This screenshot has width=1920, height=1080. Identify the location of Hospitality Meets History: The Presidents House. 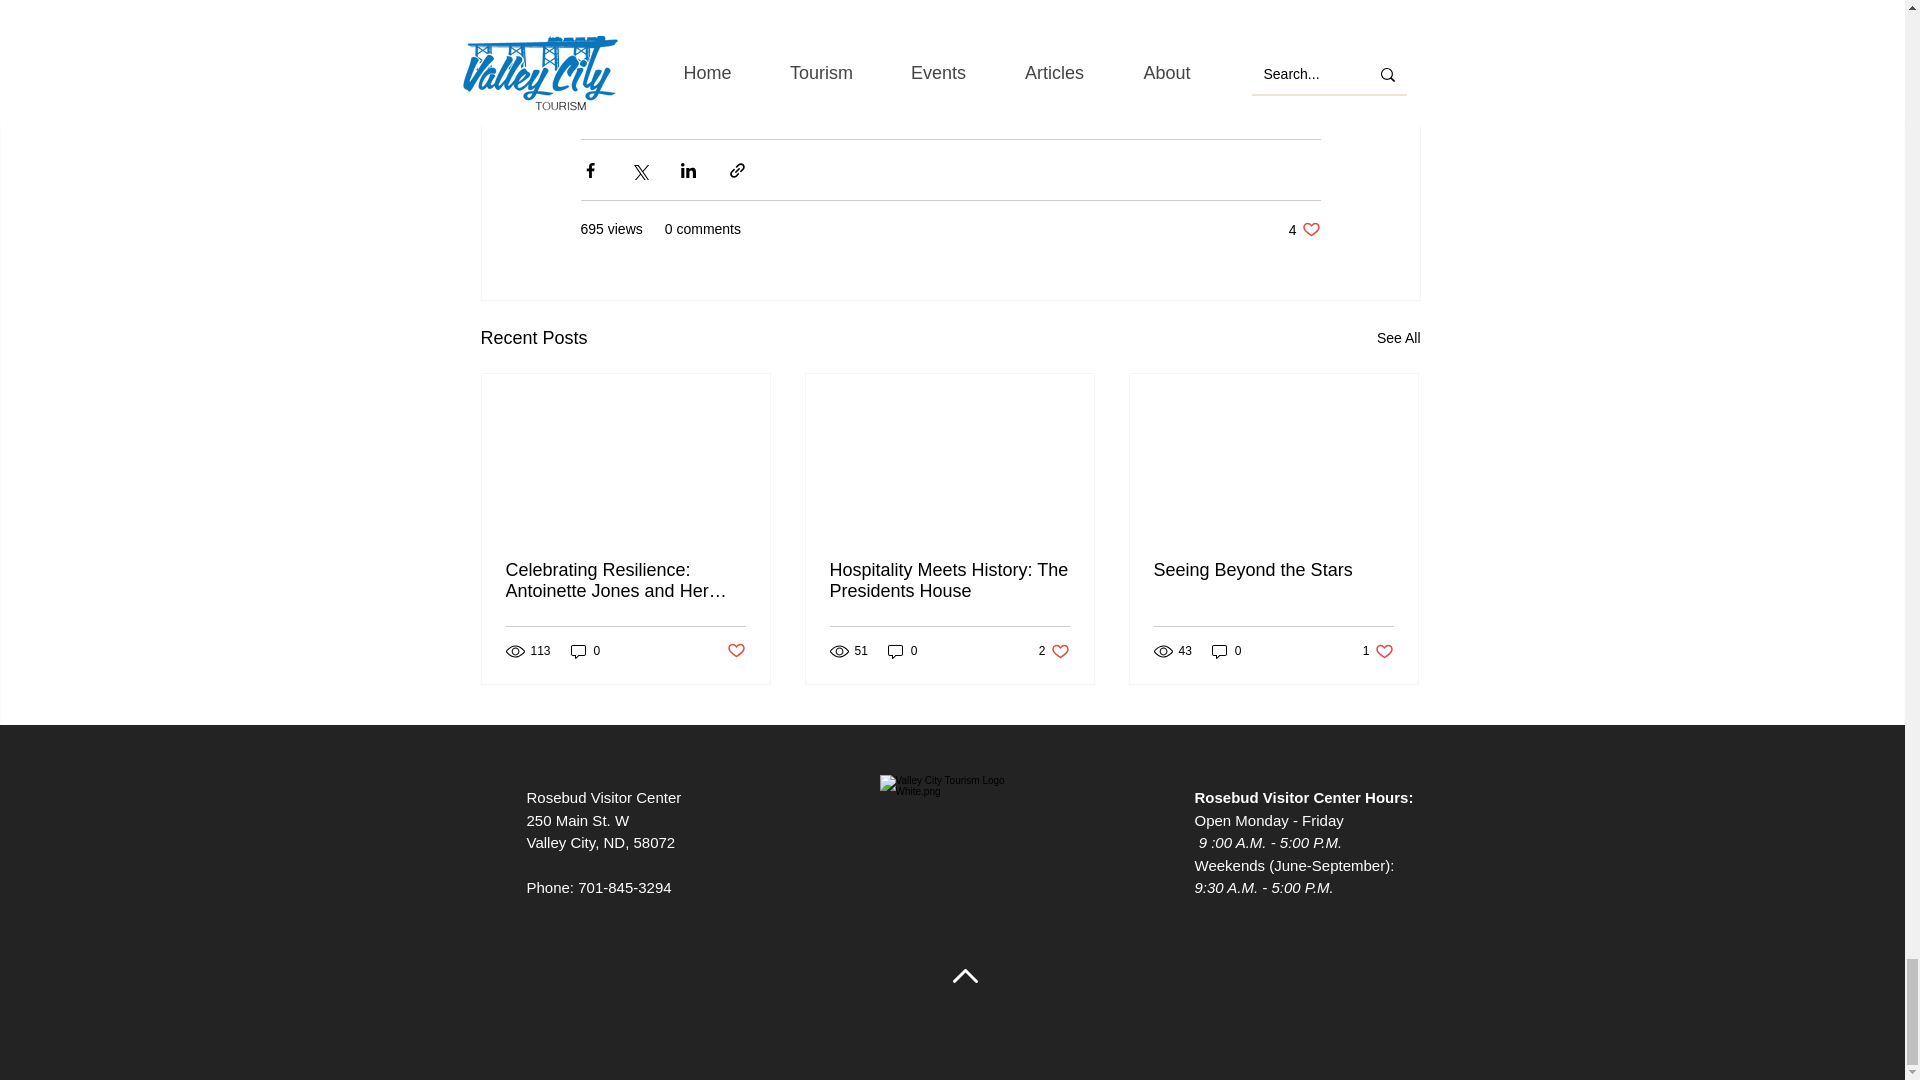
(1054, 650).